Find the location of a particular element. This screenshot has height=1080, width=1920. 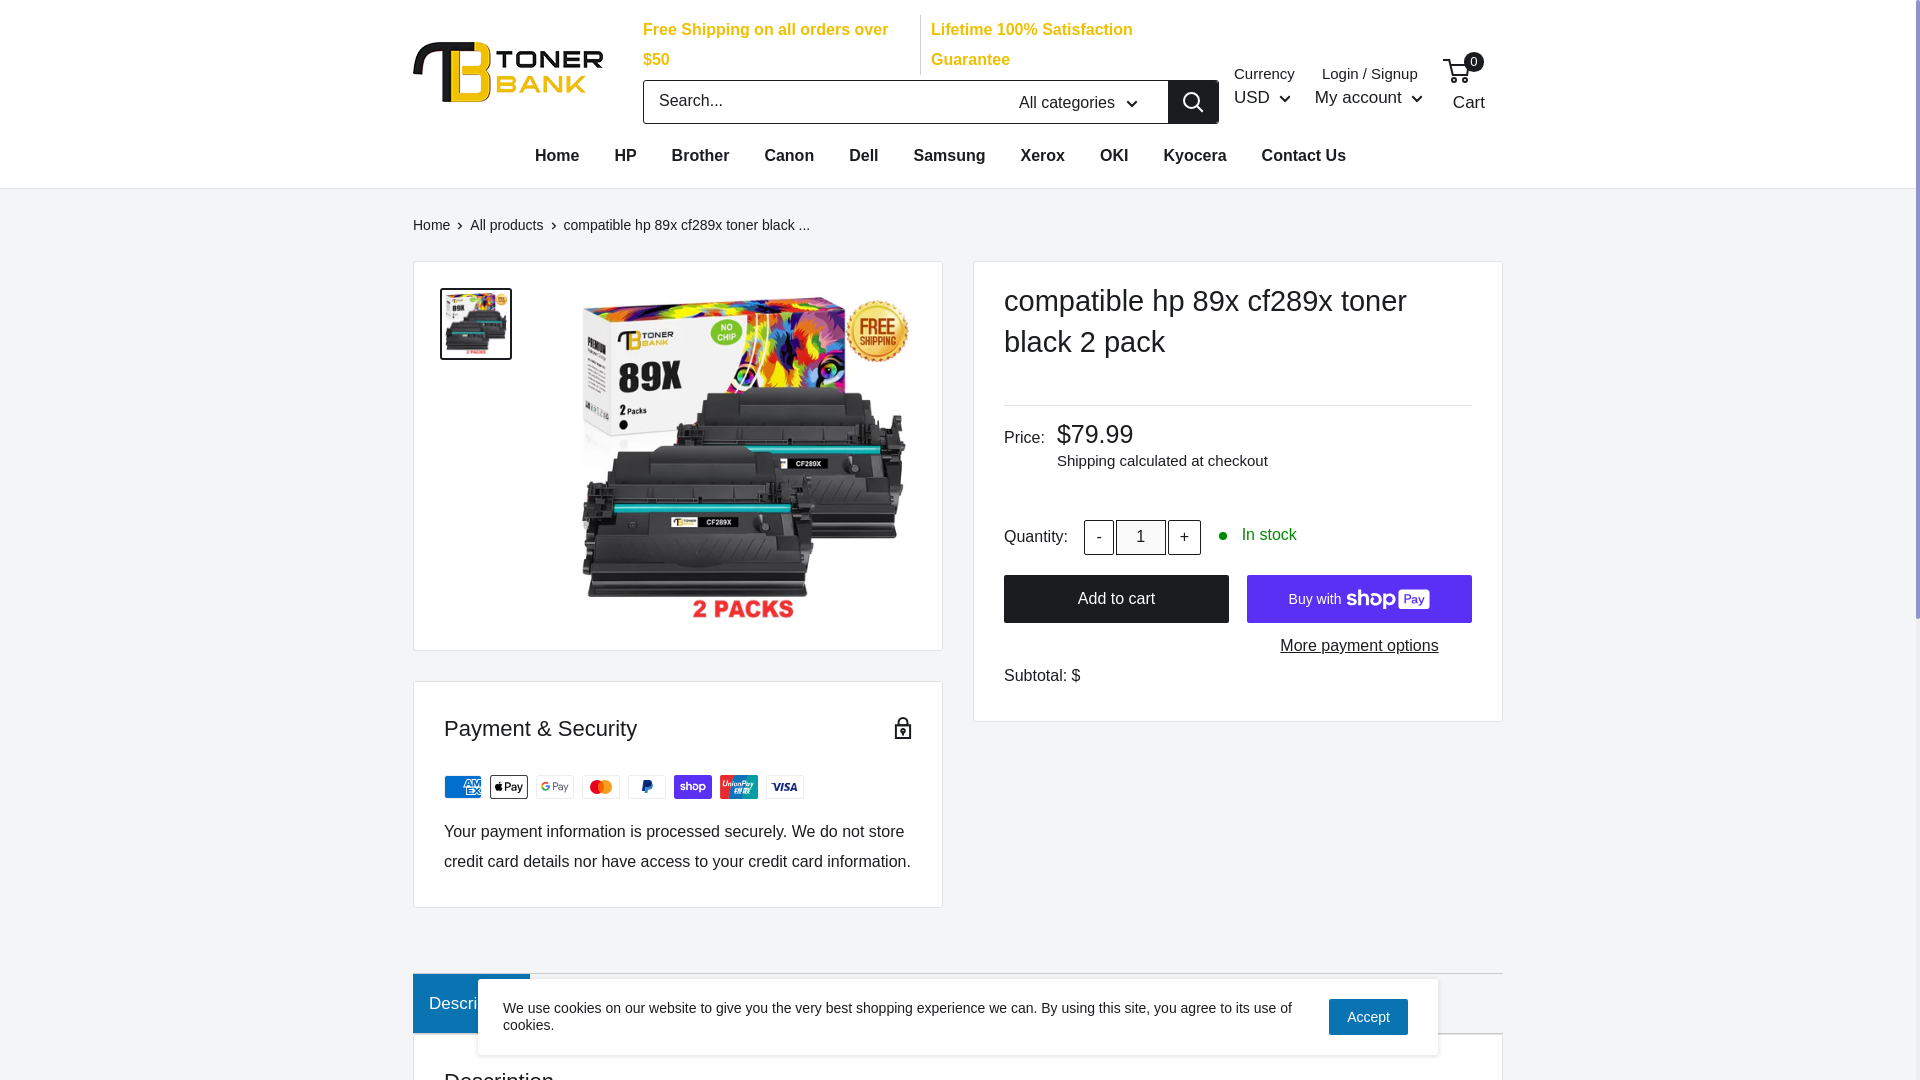

My account is located at coordinates (1368, 98).